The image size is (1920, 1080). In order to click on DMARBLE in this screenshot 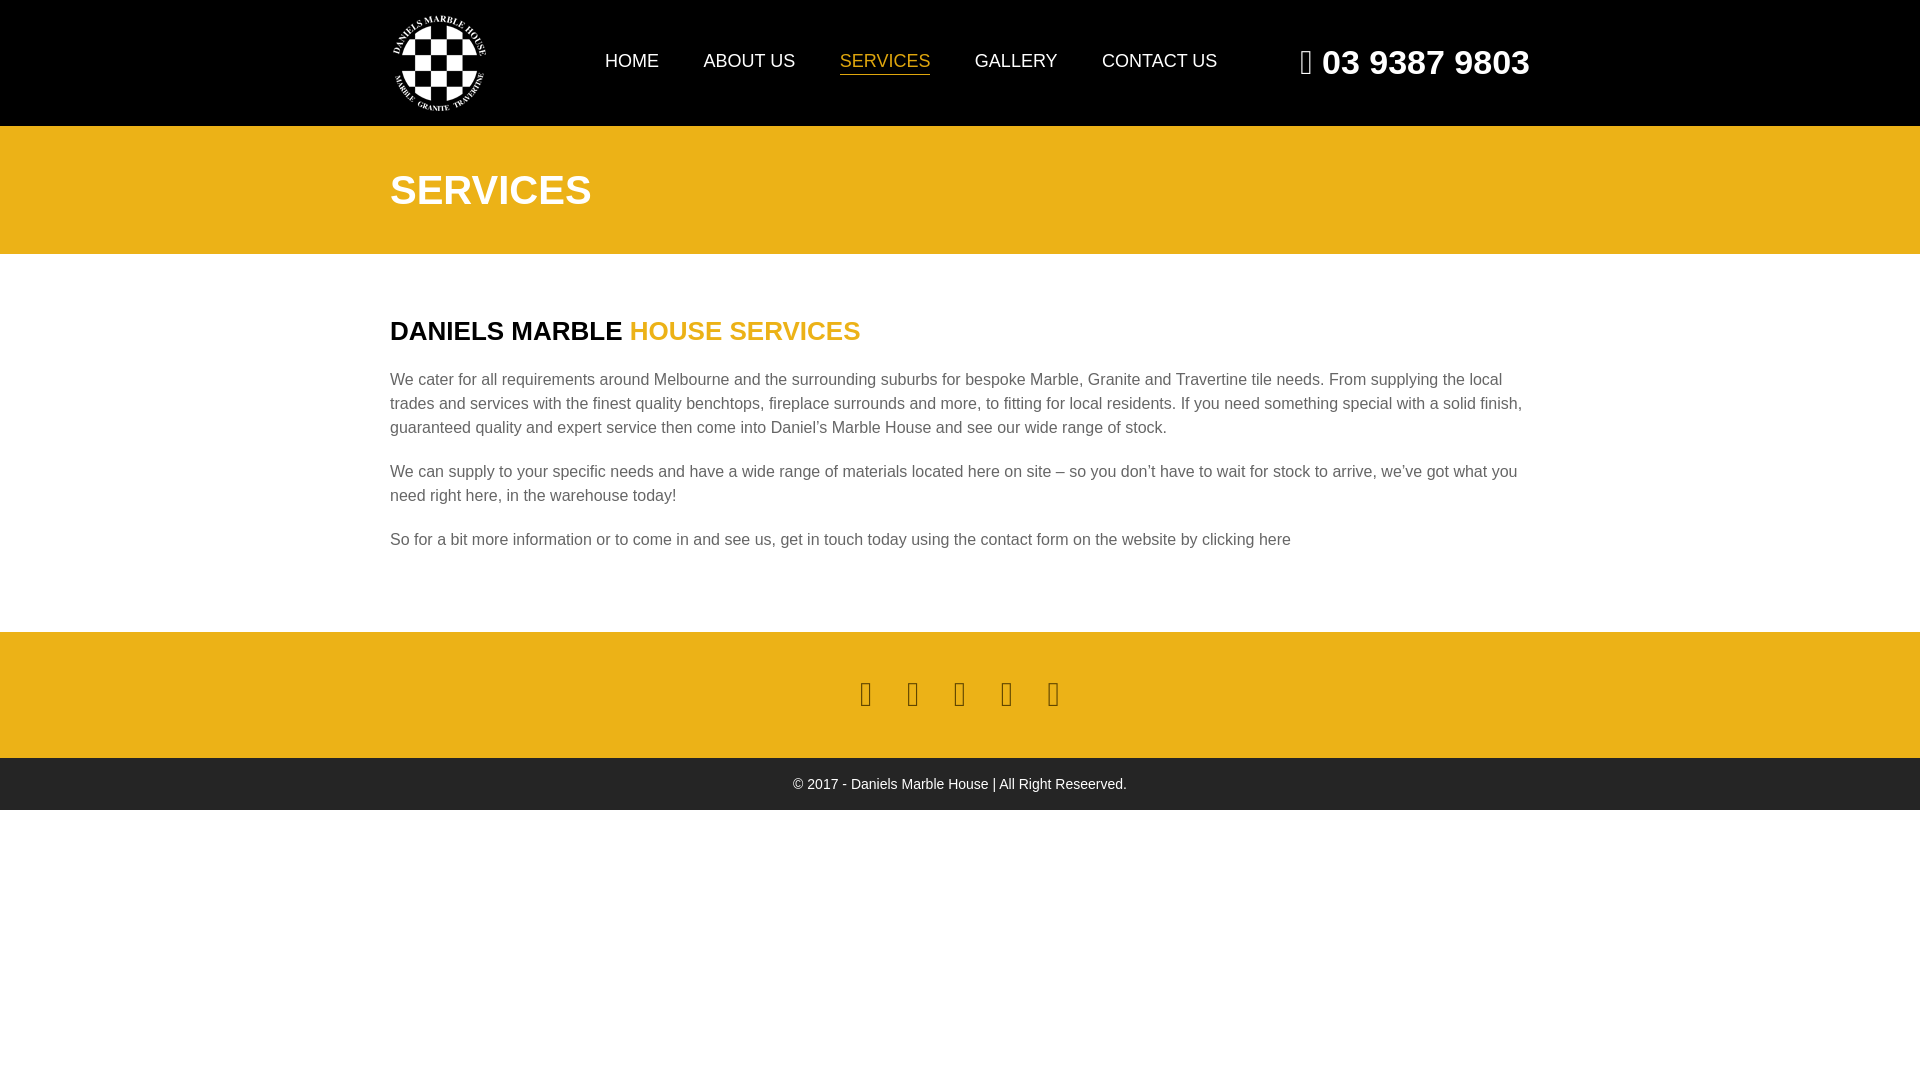, I will do `click(438, 63)`.